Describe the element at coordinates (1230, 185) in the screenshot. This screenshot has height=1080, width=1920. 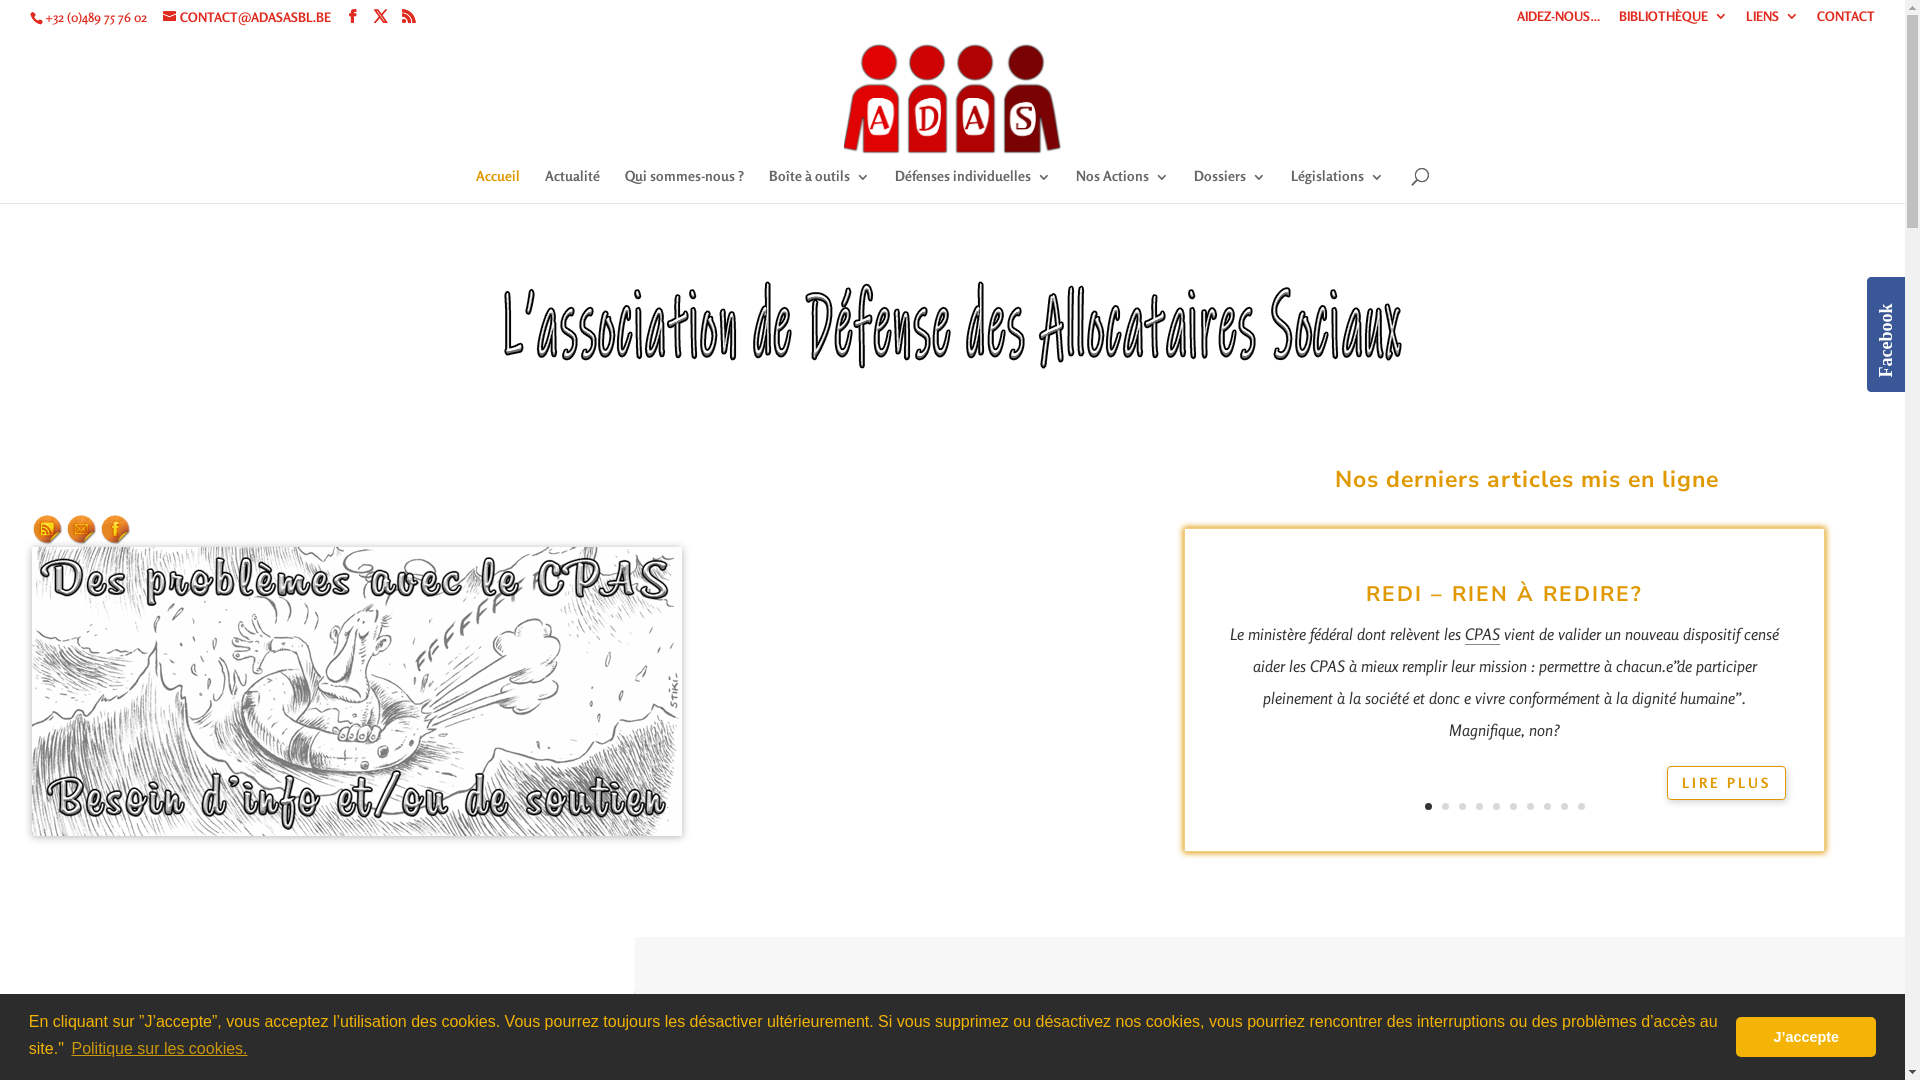
I see `Dossiers` at that location.